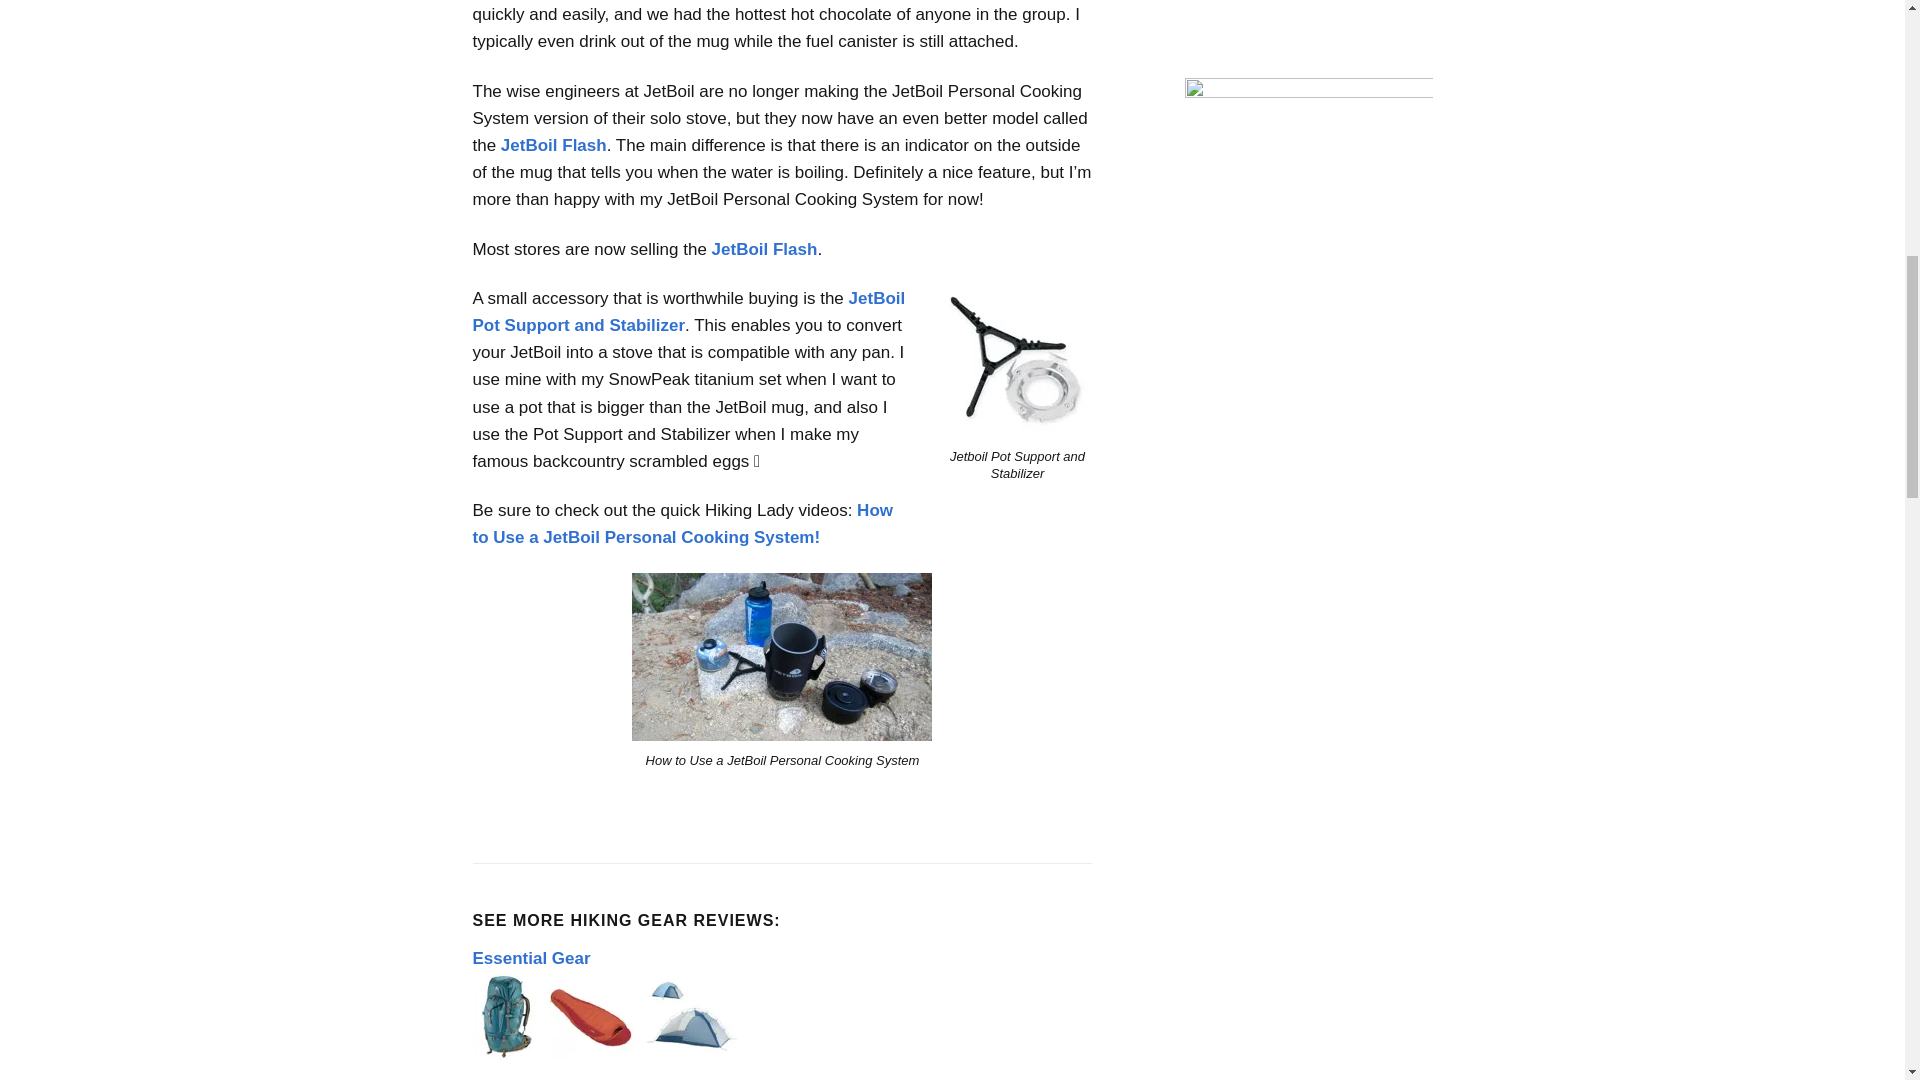 The image size is (1920, 1080). Describe the element at coordinates (606, 1056) in the screenshot. I see `Essential Gear` at that location.